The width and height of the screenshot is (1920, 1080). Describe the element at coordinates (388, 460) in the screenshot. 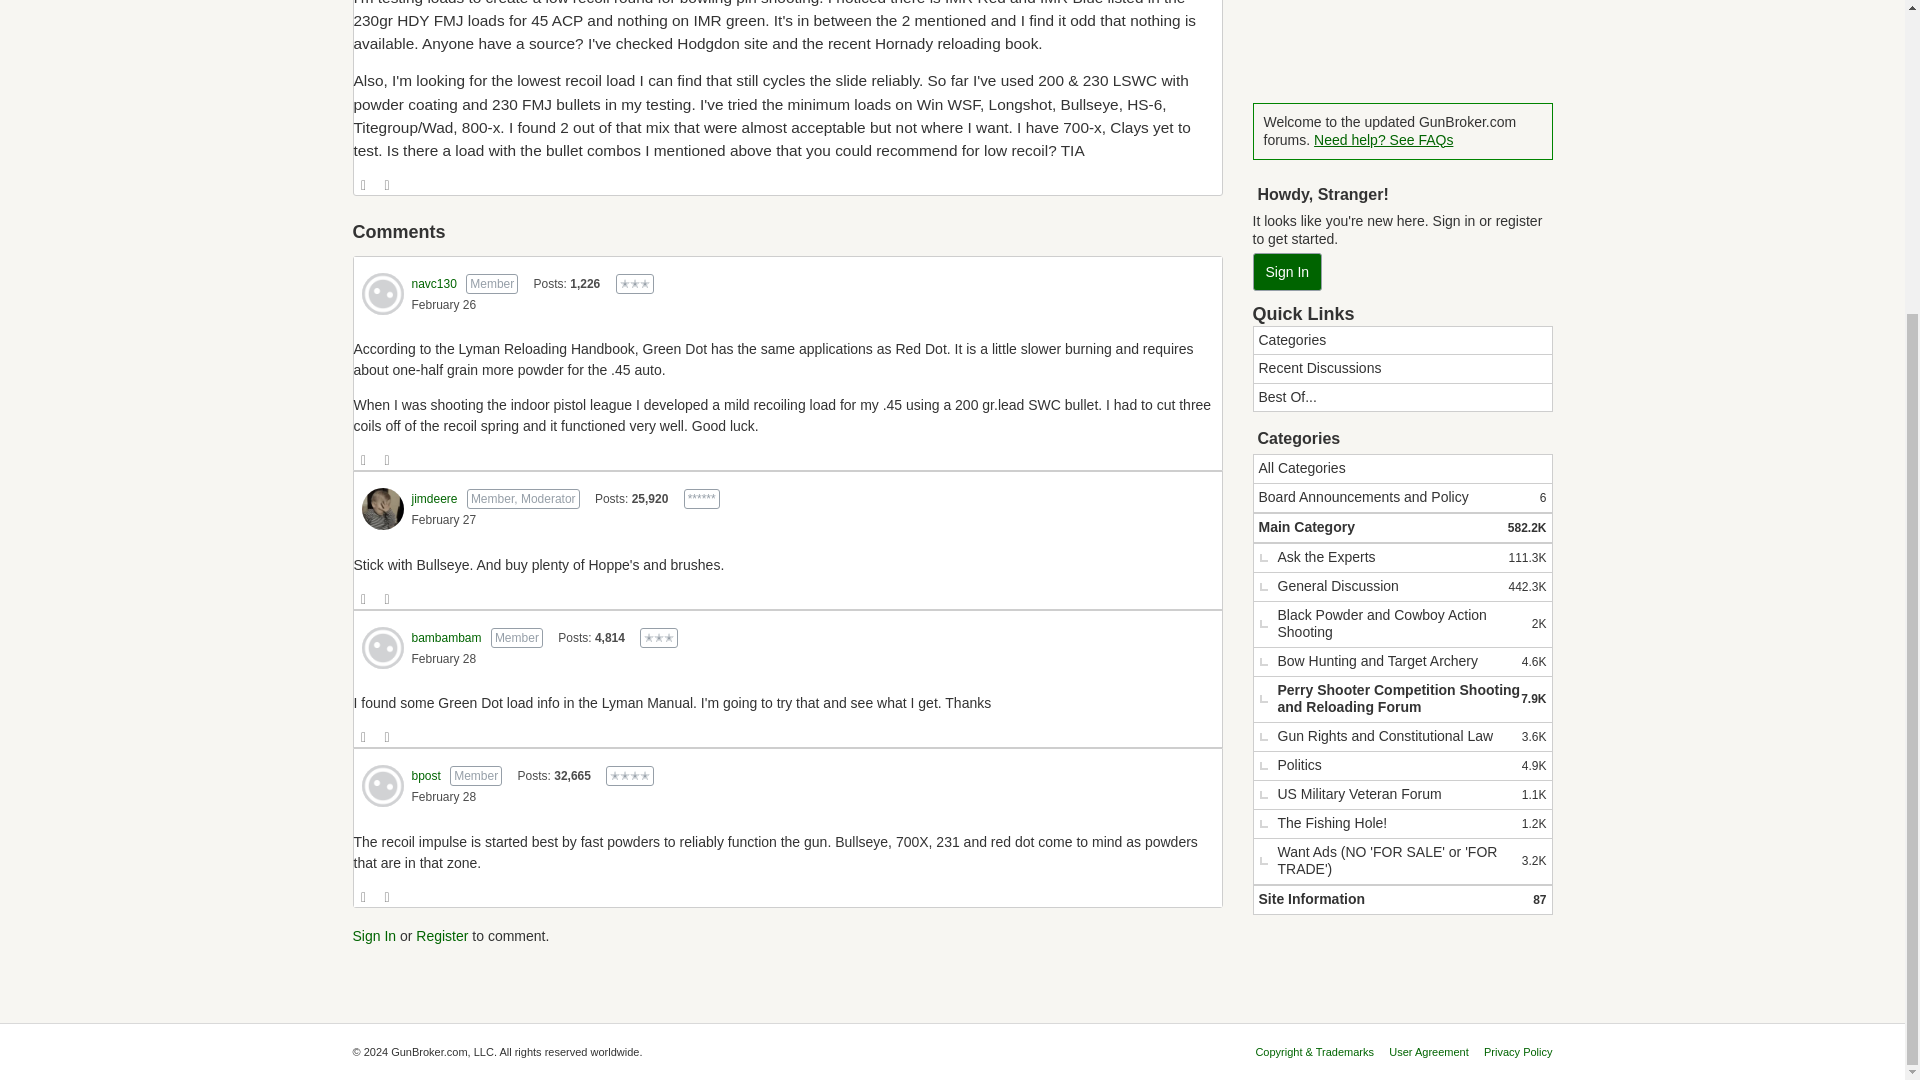

I see `Share on Twitter` at that location.